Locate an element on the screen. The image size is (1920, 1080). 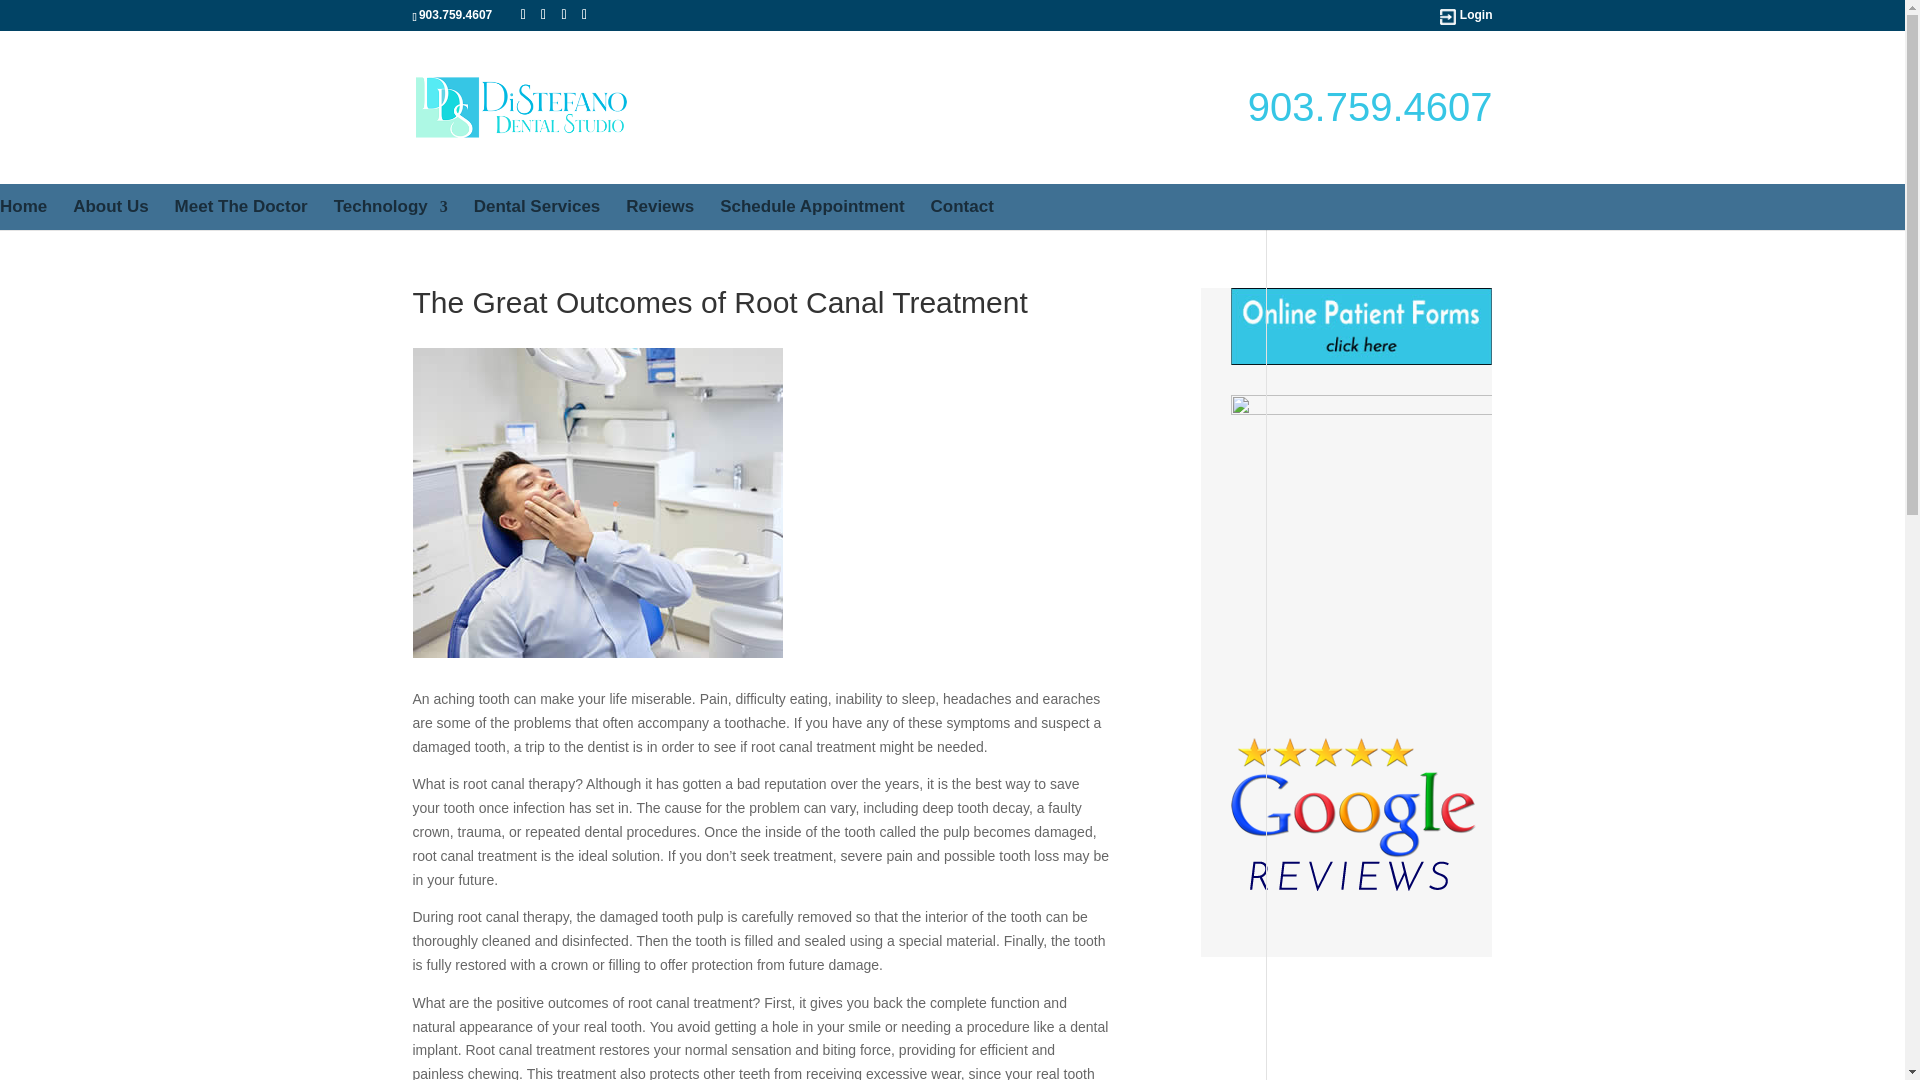
Home is located at coordinates (23, 206).